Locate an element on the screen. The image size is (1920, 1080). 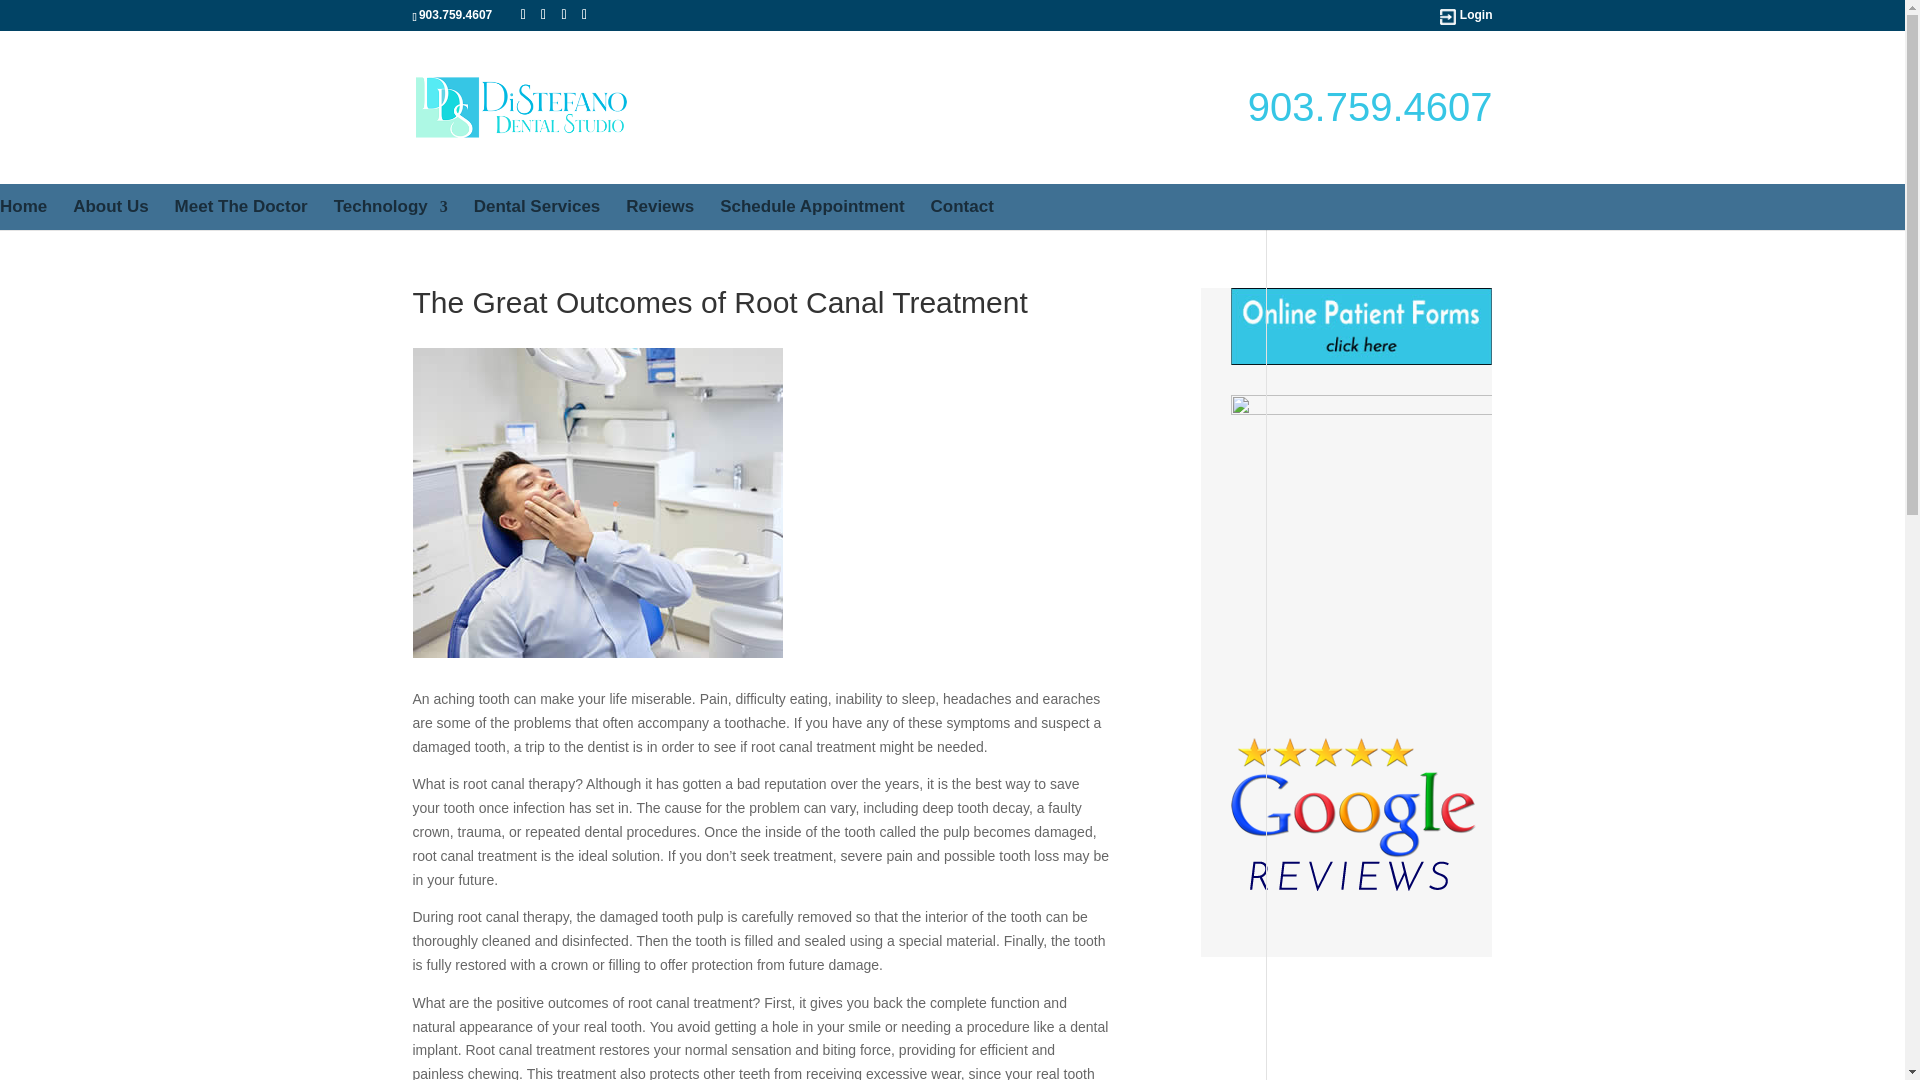
Home is located at coordinates (23, 206).